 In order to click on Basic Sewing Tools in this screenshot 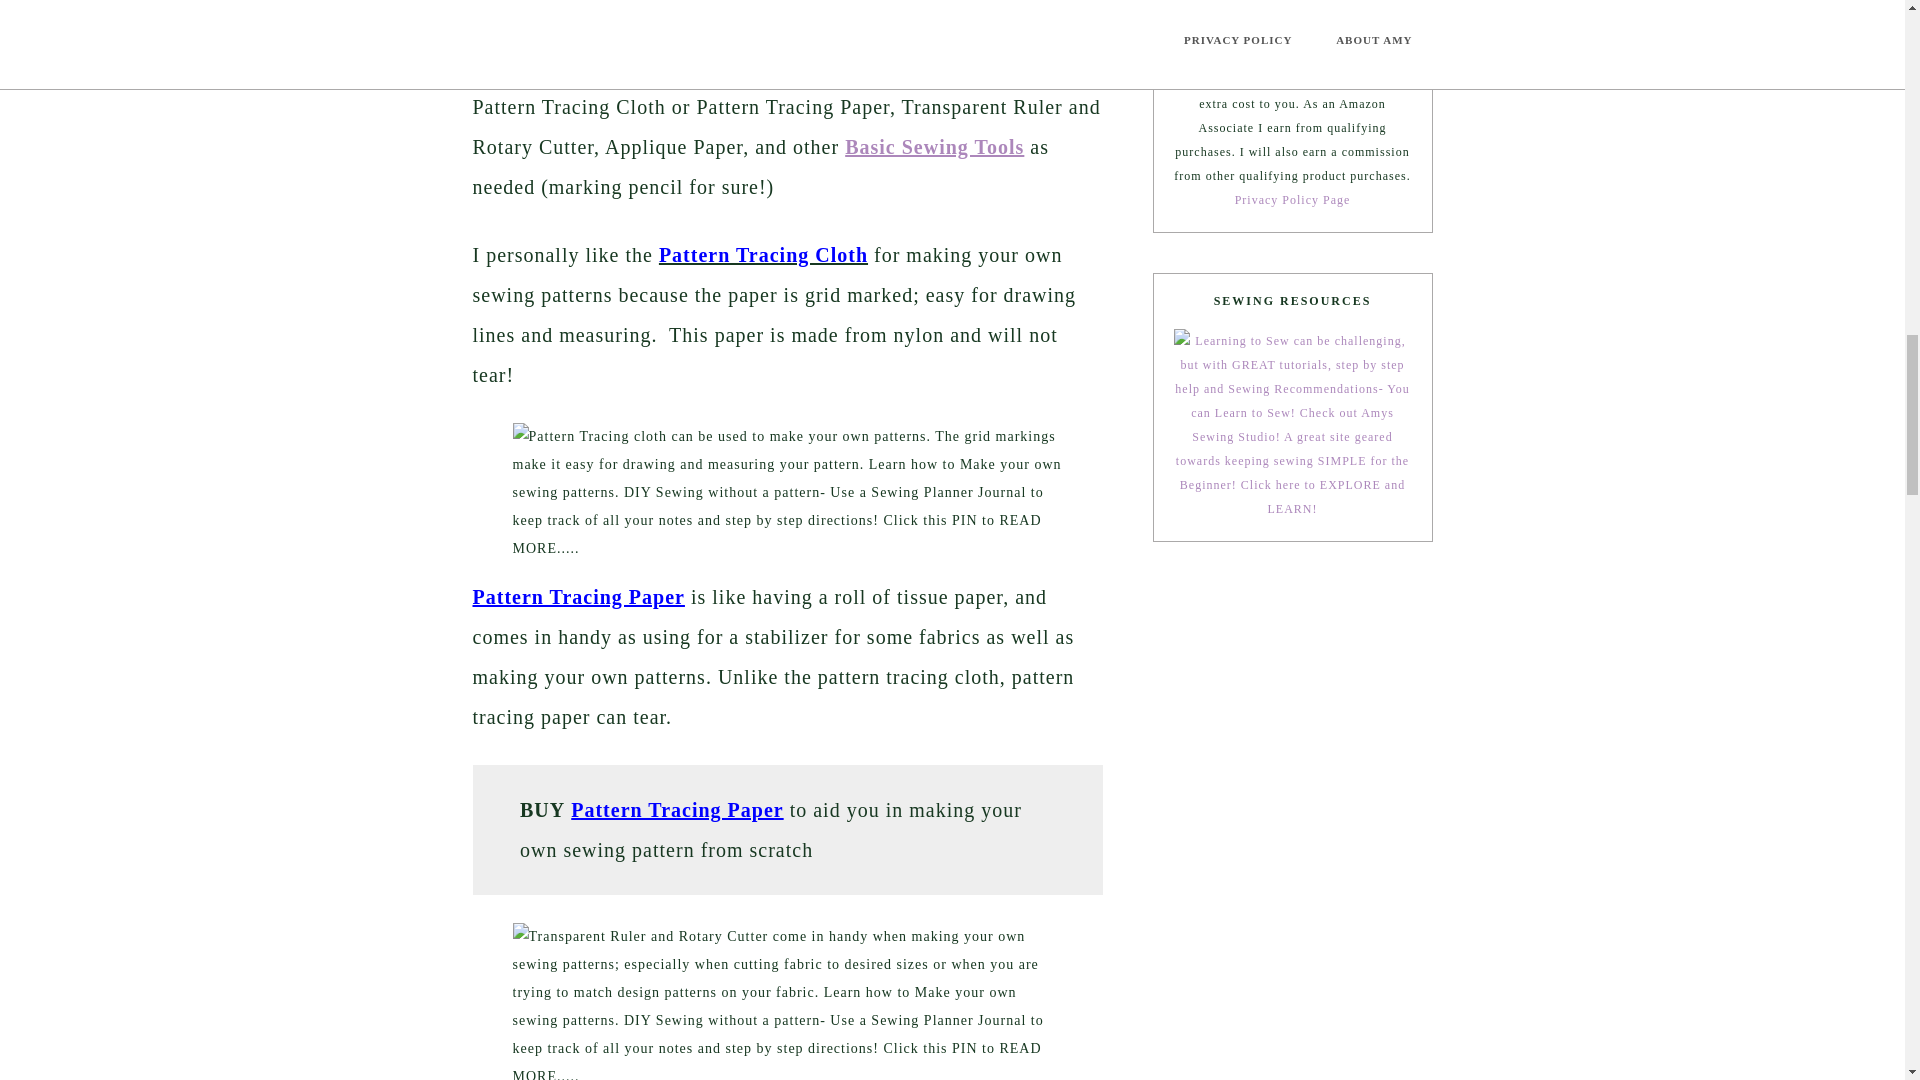, I will do `click(934, 146)`.